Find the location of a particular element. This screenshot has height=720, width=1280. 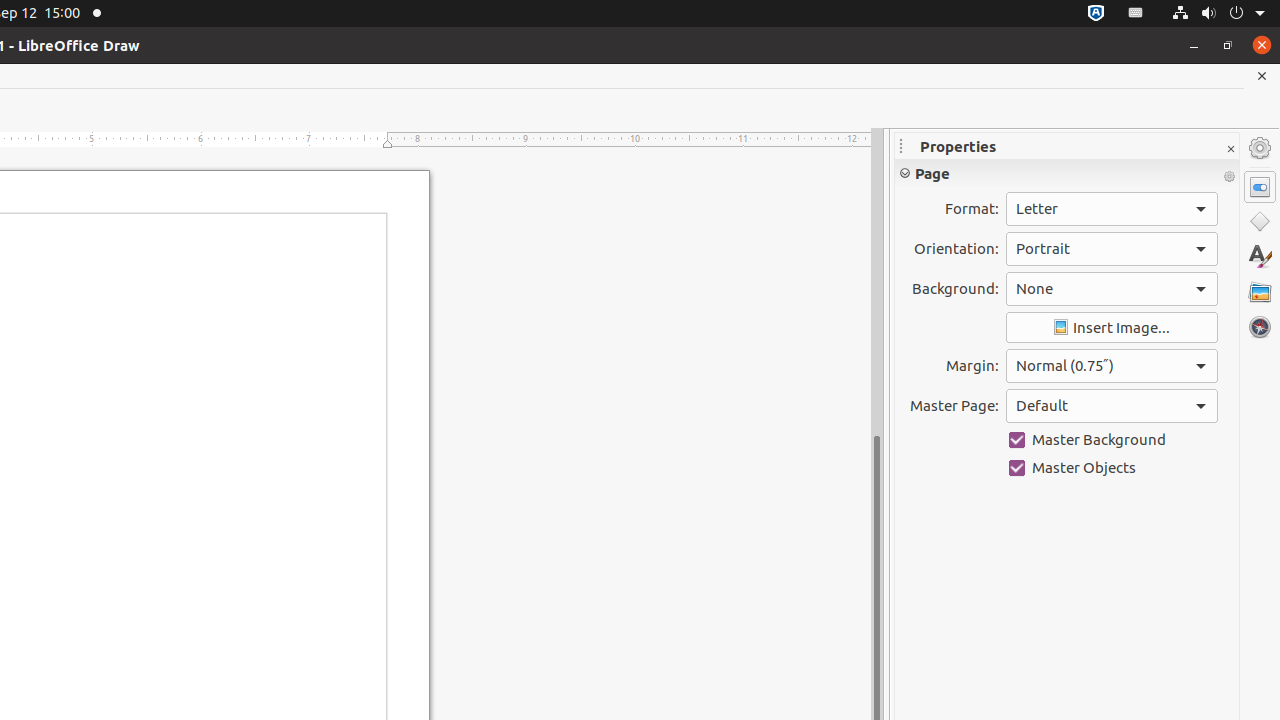

Margin: is located at coordinates (1112, 366).